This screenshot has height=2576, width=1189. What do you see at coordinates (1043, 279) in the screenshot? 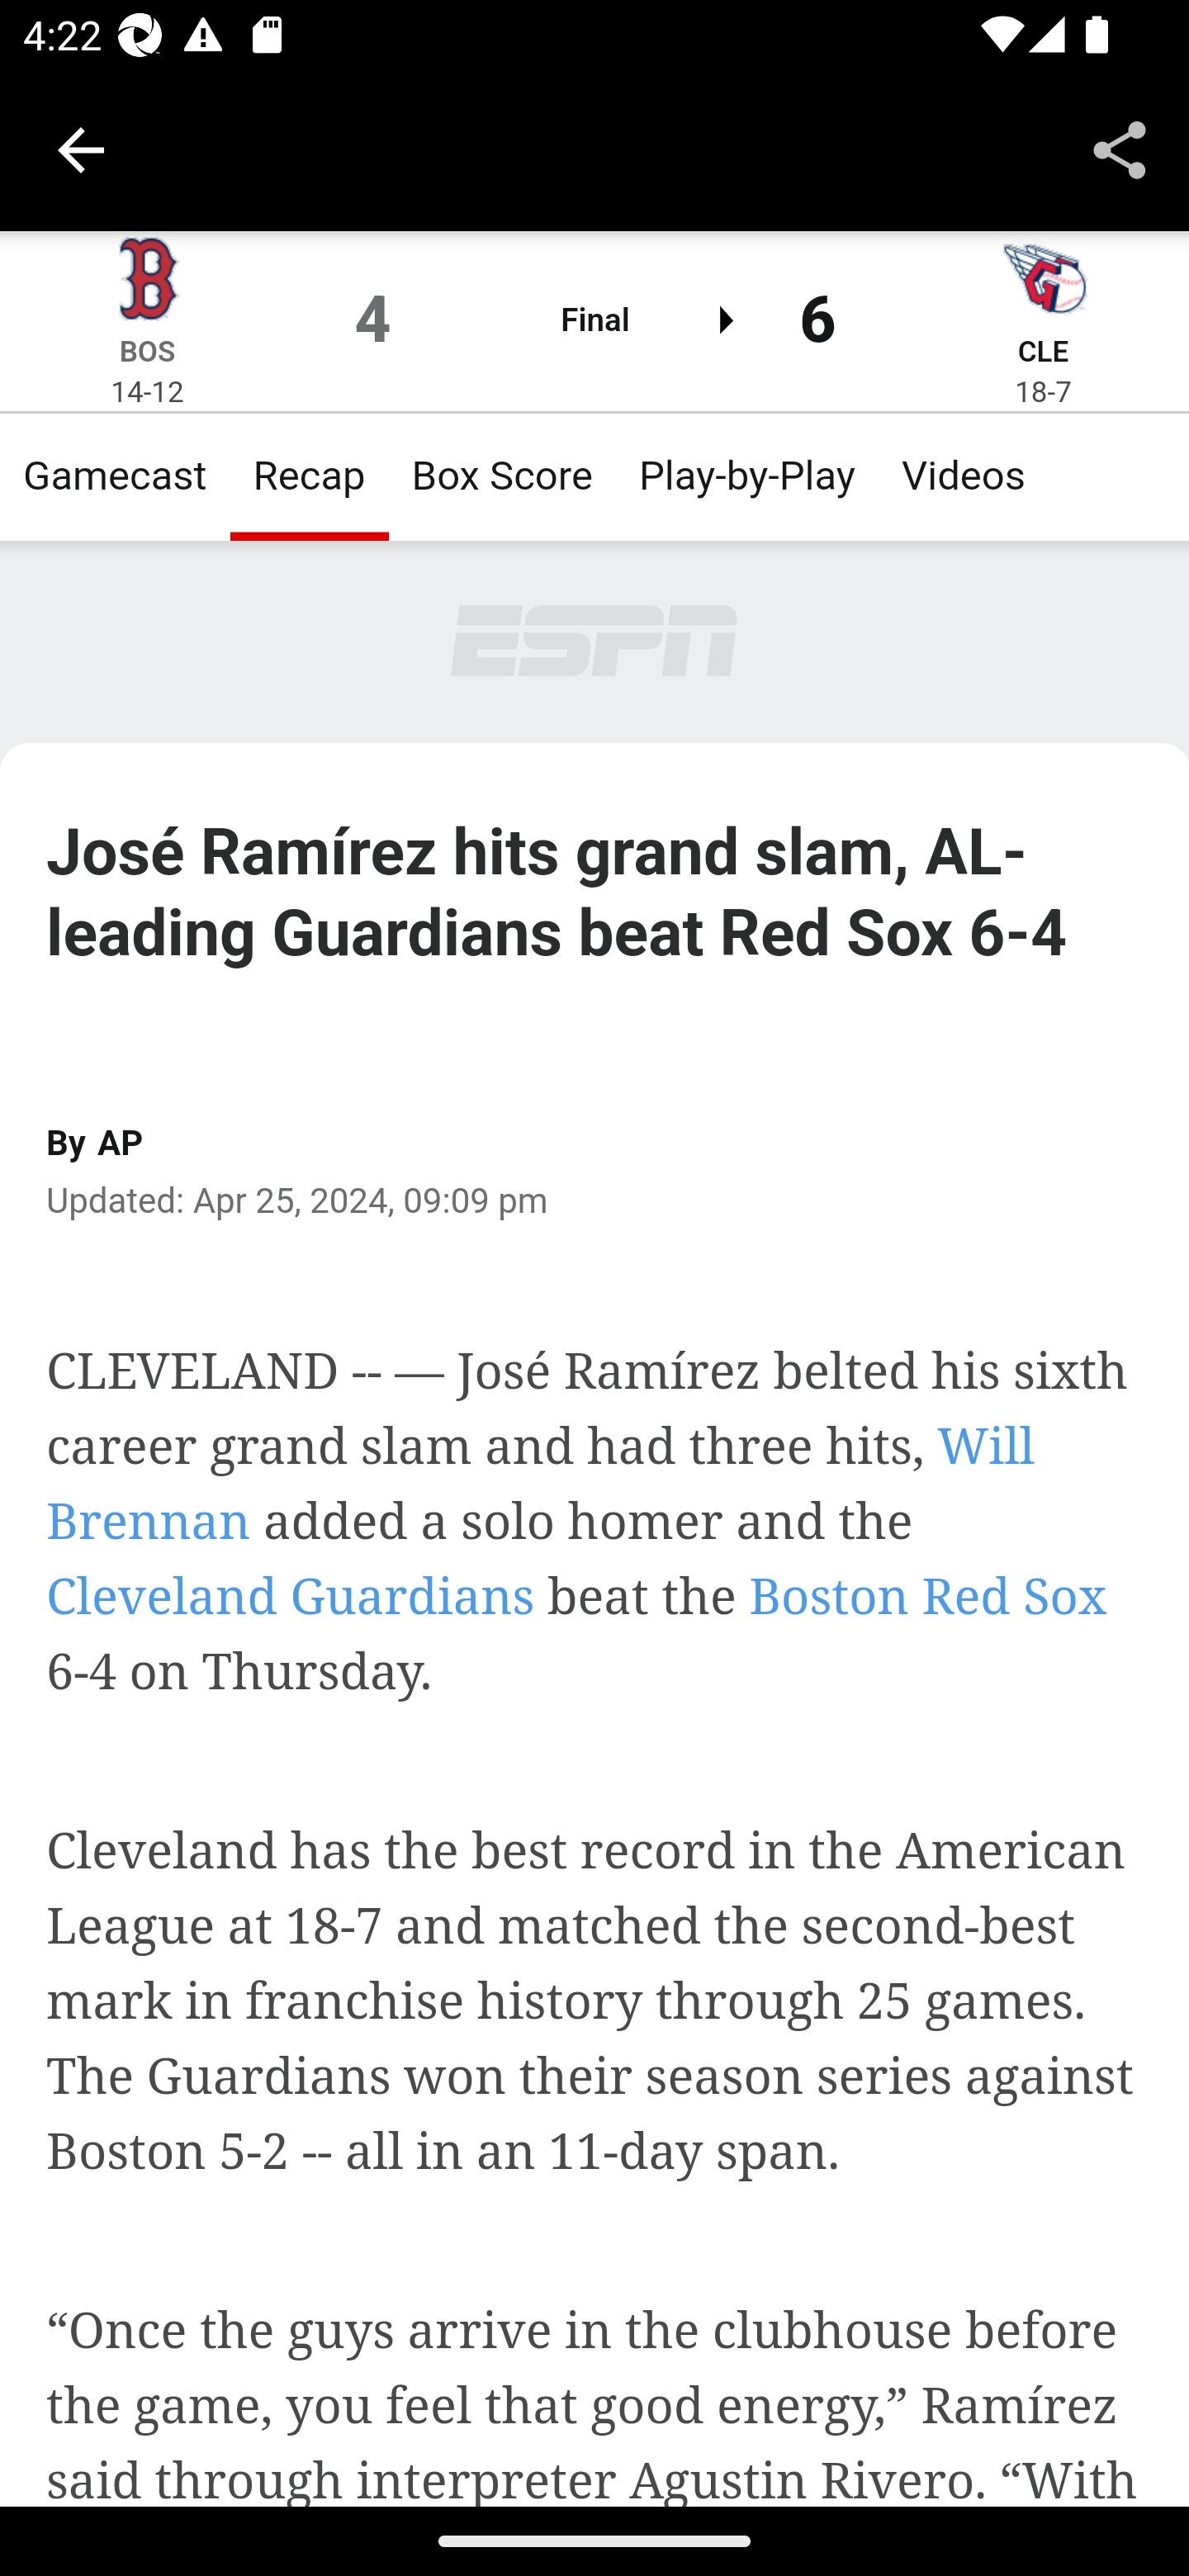
I see `Cleveland Guardians` at bounding box center [1043, 279].